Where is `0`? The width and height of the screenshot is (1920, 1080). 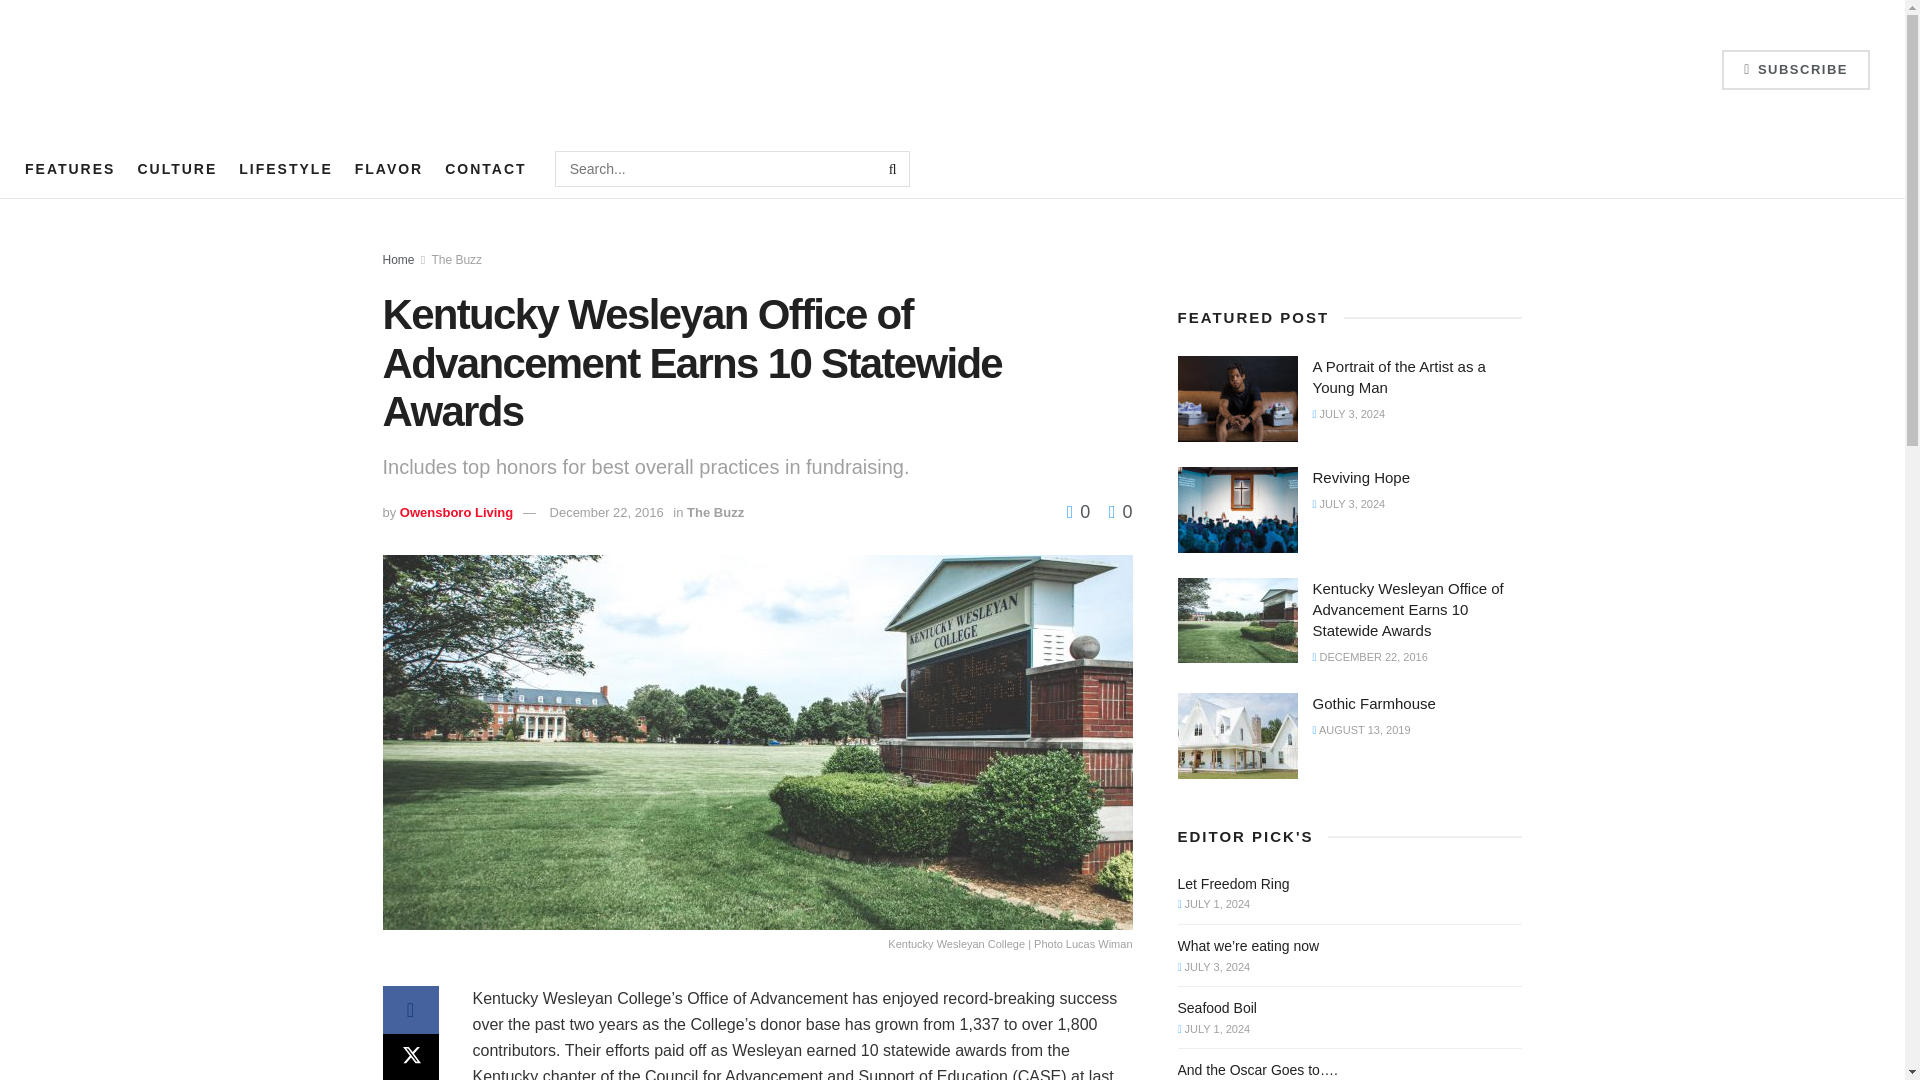
0 is located at coordinates (1120, 512).